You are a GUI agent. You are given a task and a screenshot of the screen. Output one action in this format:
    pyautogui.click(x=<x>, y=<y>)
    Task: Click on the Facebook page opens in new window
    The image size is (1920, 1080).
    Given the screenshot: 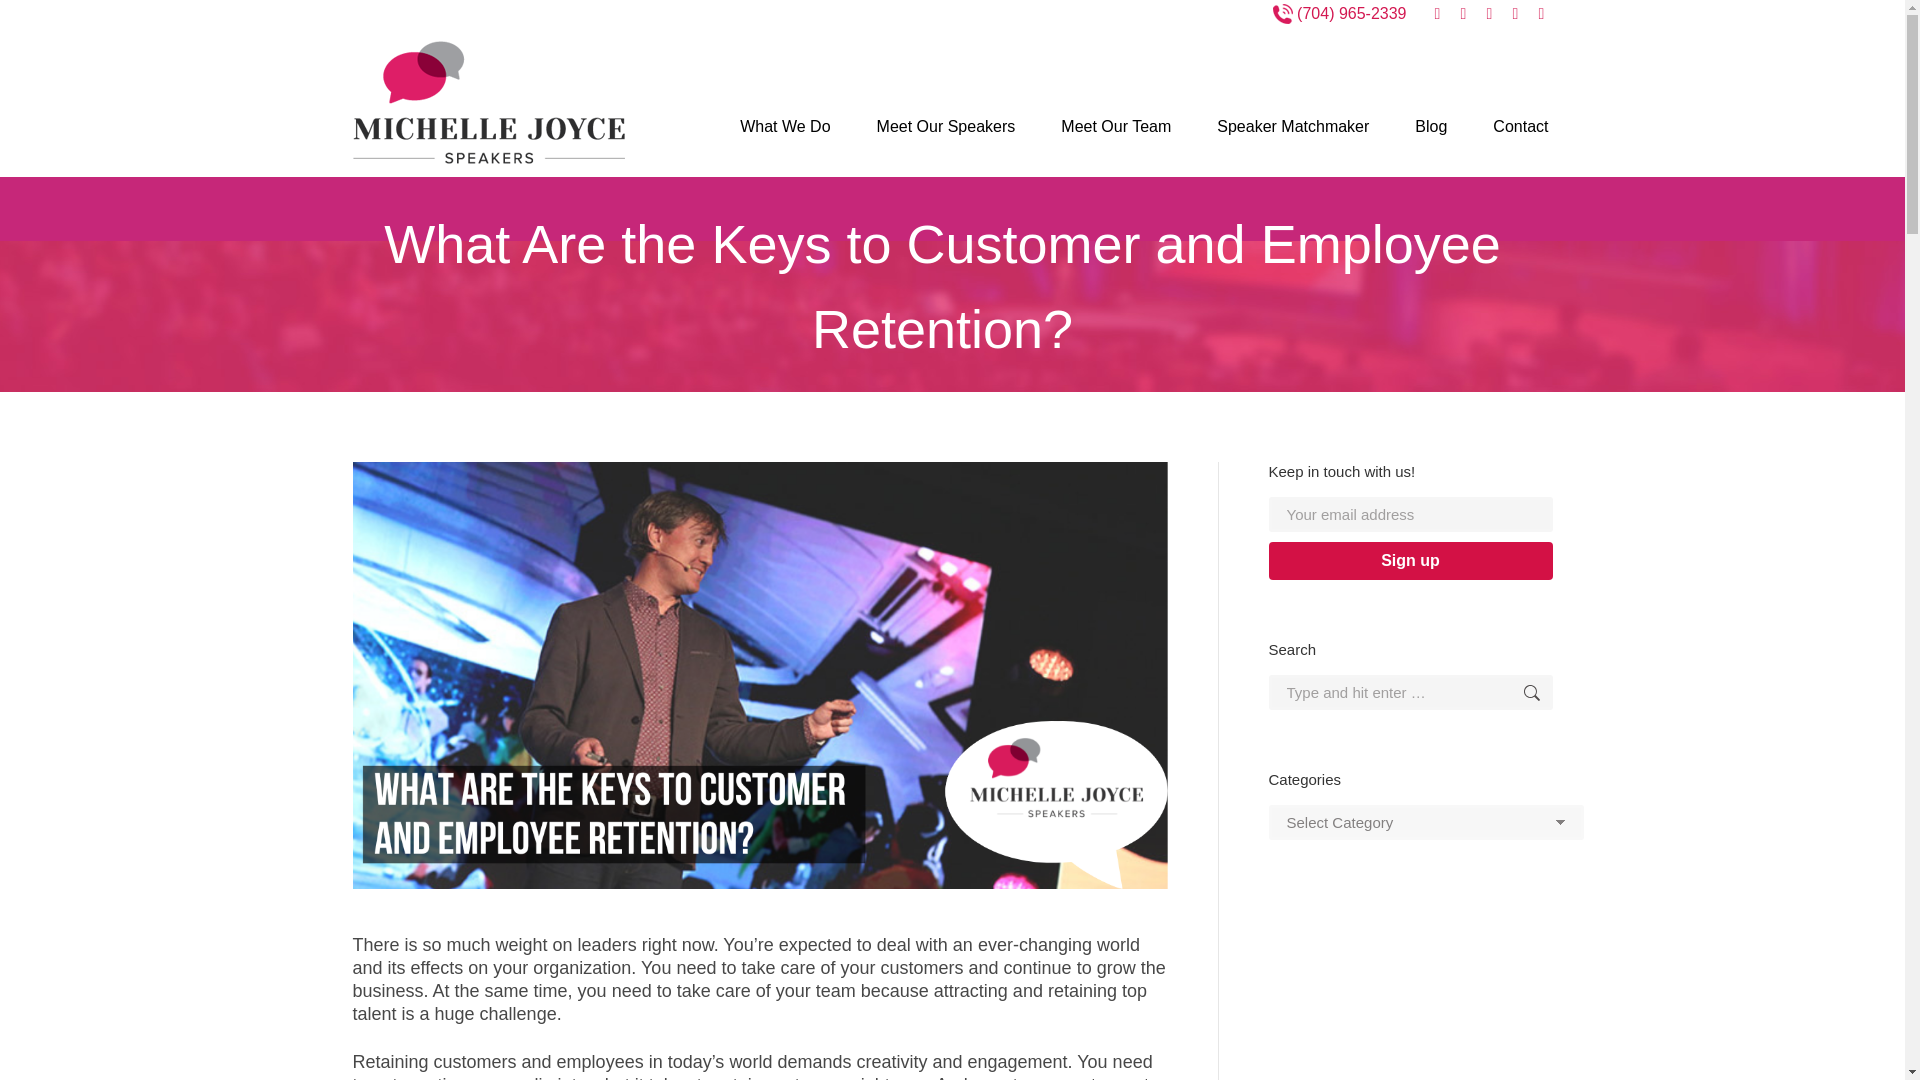 What is the action you would take?
    pyautogui.click(x=1438, y=14)
    